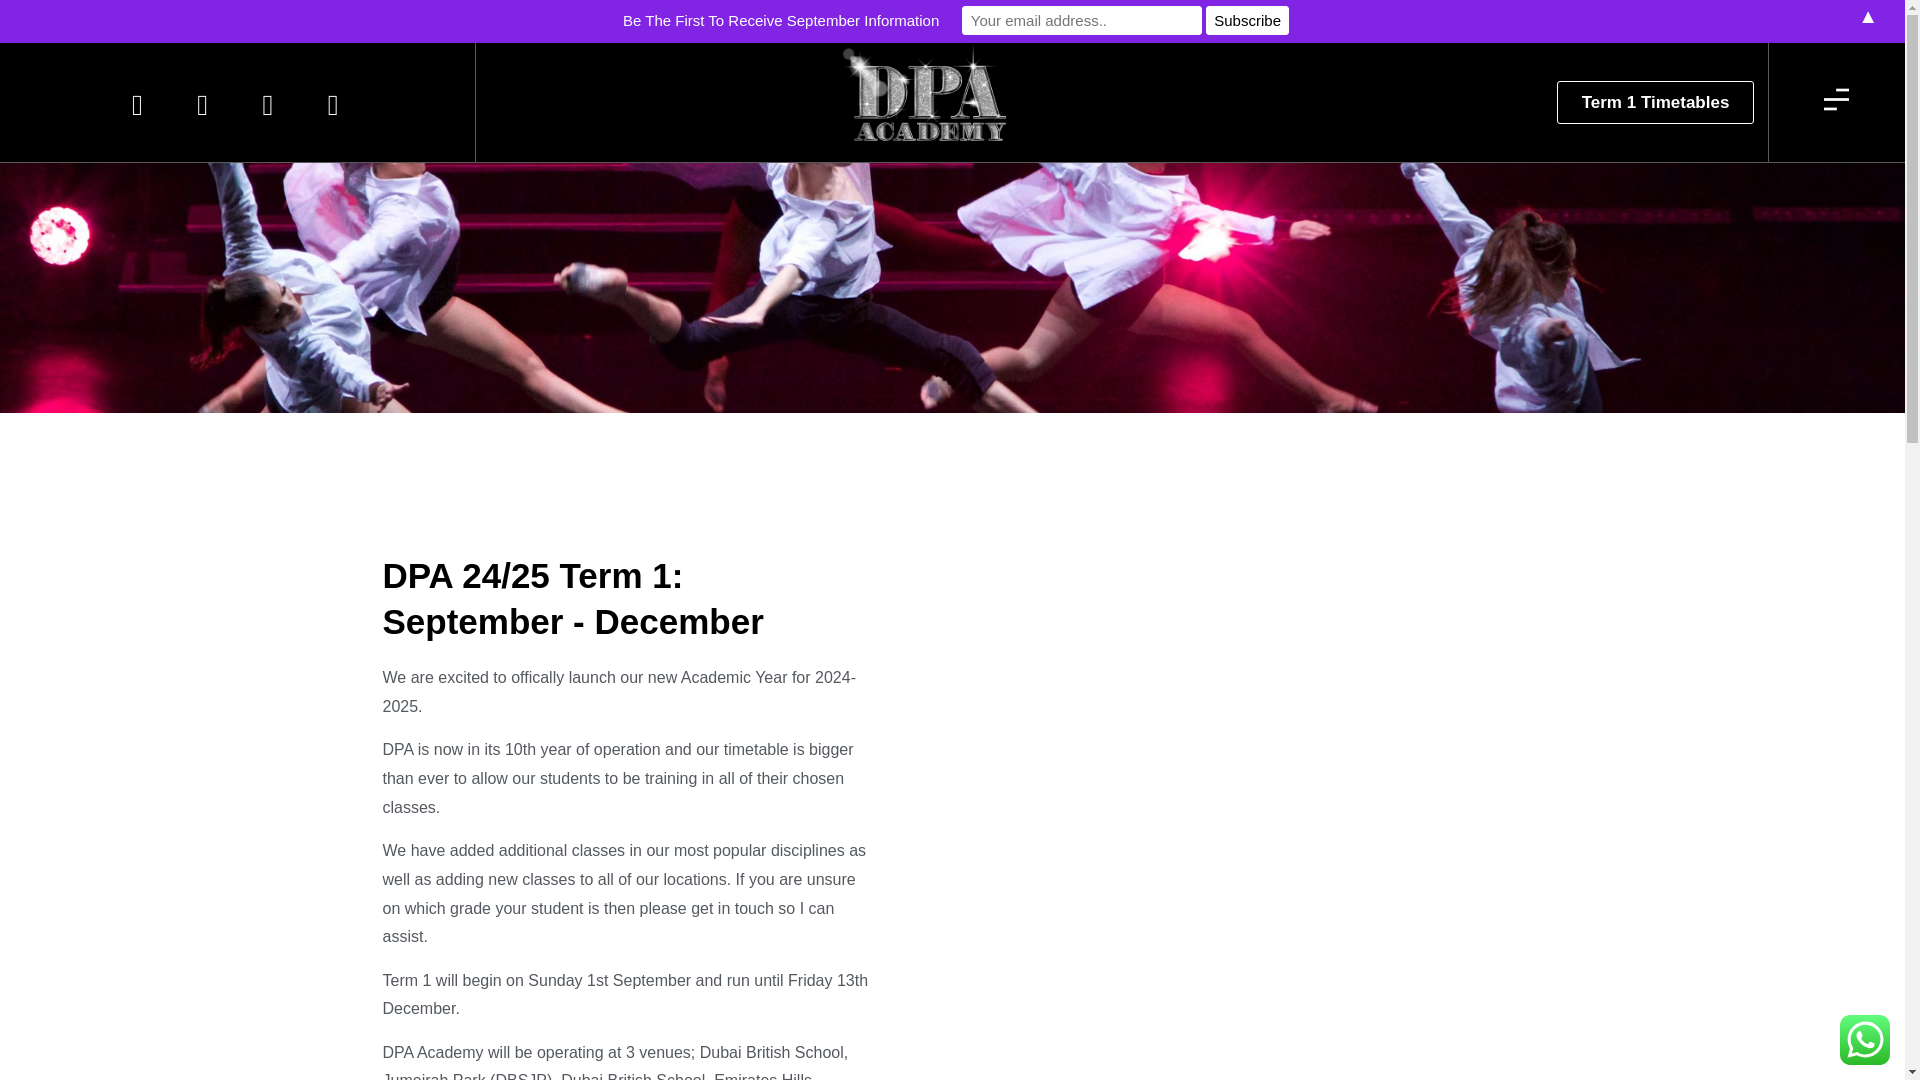 Image resolution: width=1920 pixels, height=1080 pixels. What do you see at coordinates (930, 98) in the screenshot?
I see `dpaacademybling` at bounding box center [930, 98].